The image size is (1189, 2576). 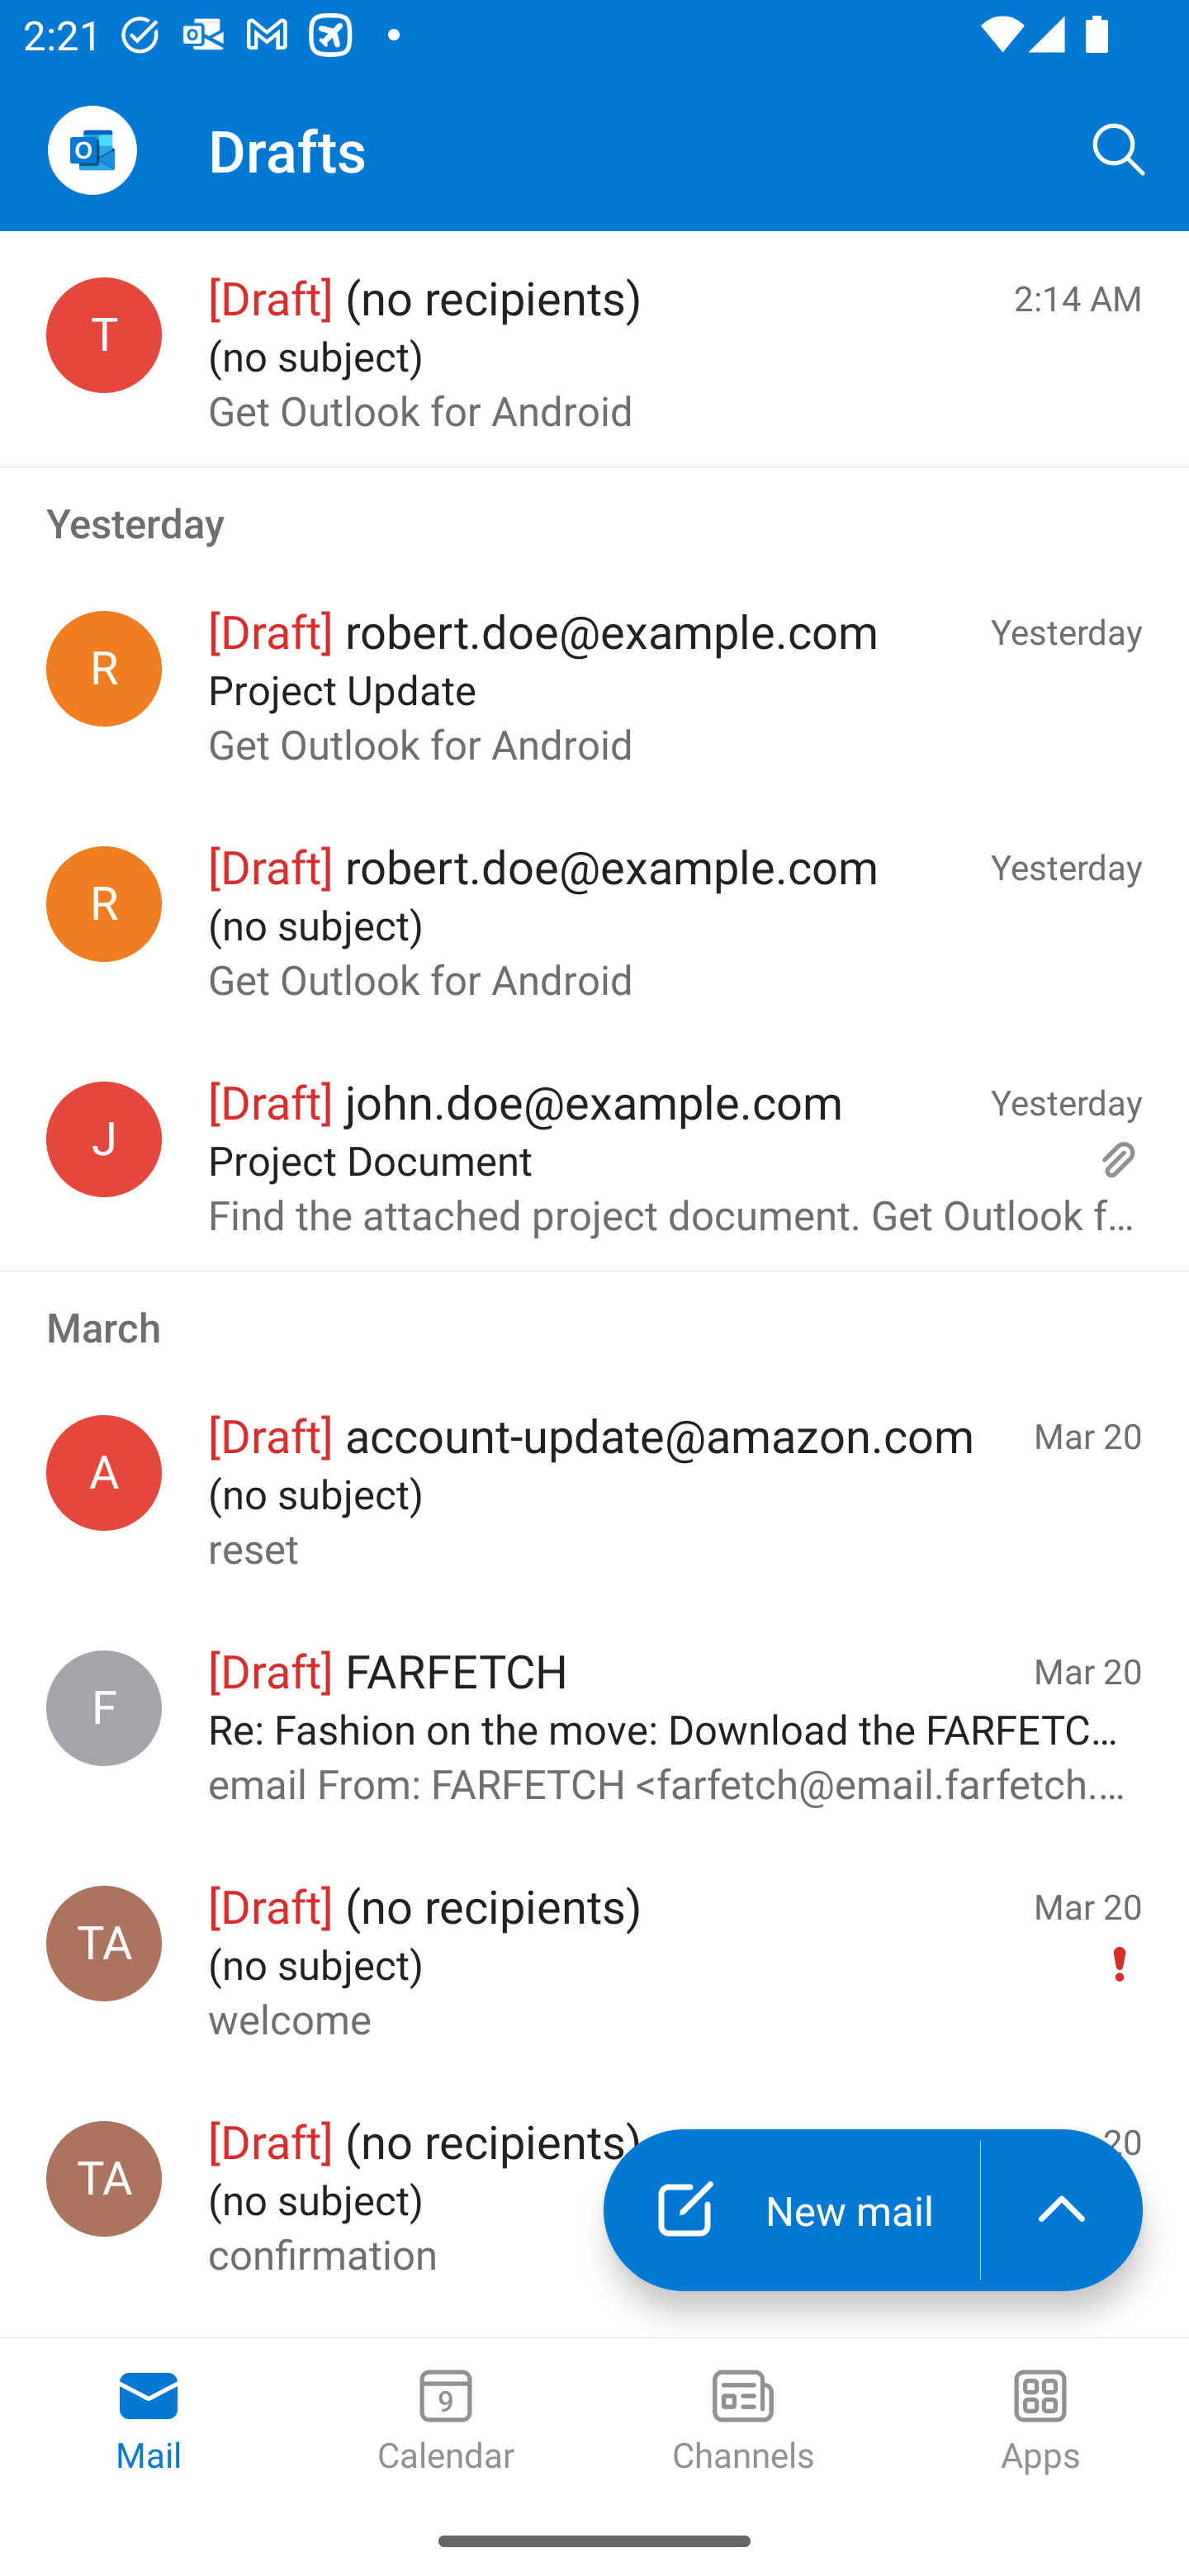 What do you see at coordinates (104, 1139) in the screenshot?
I see `john.doe@example.com, testappium002@outlook.com` at bounding box center [104, 1139].